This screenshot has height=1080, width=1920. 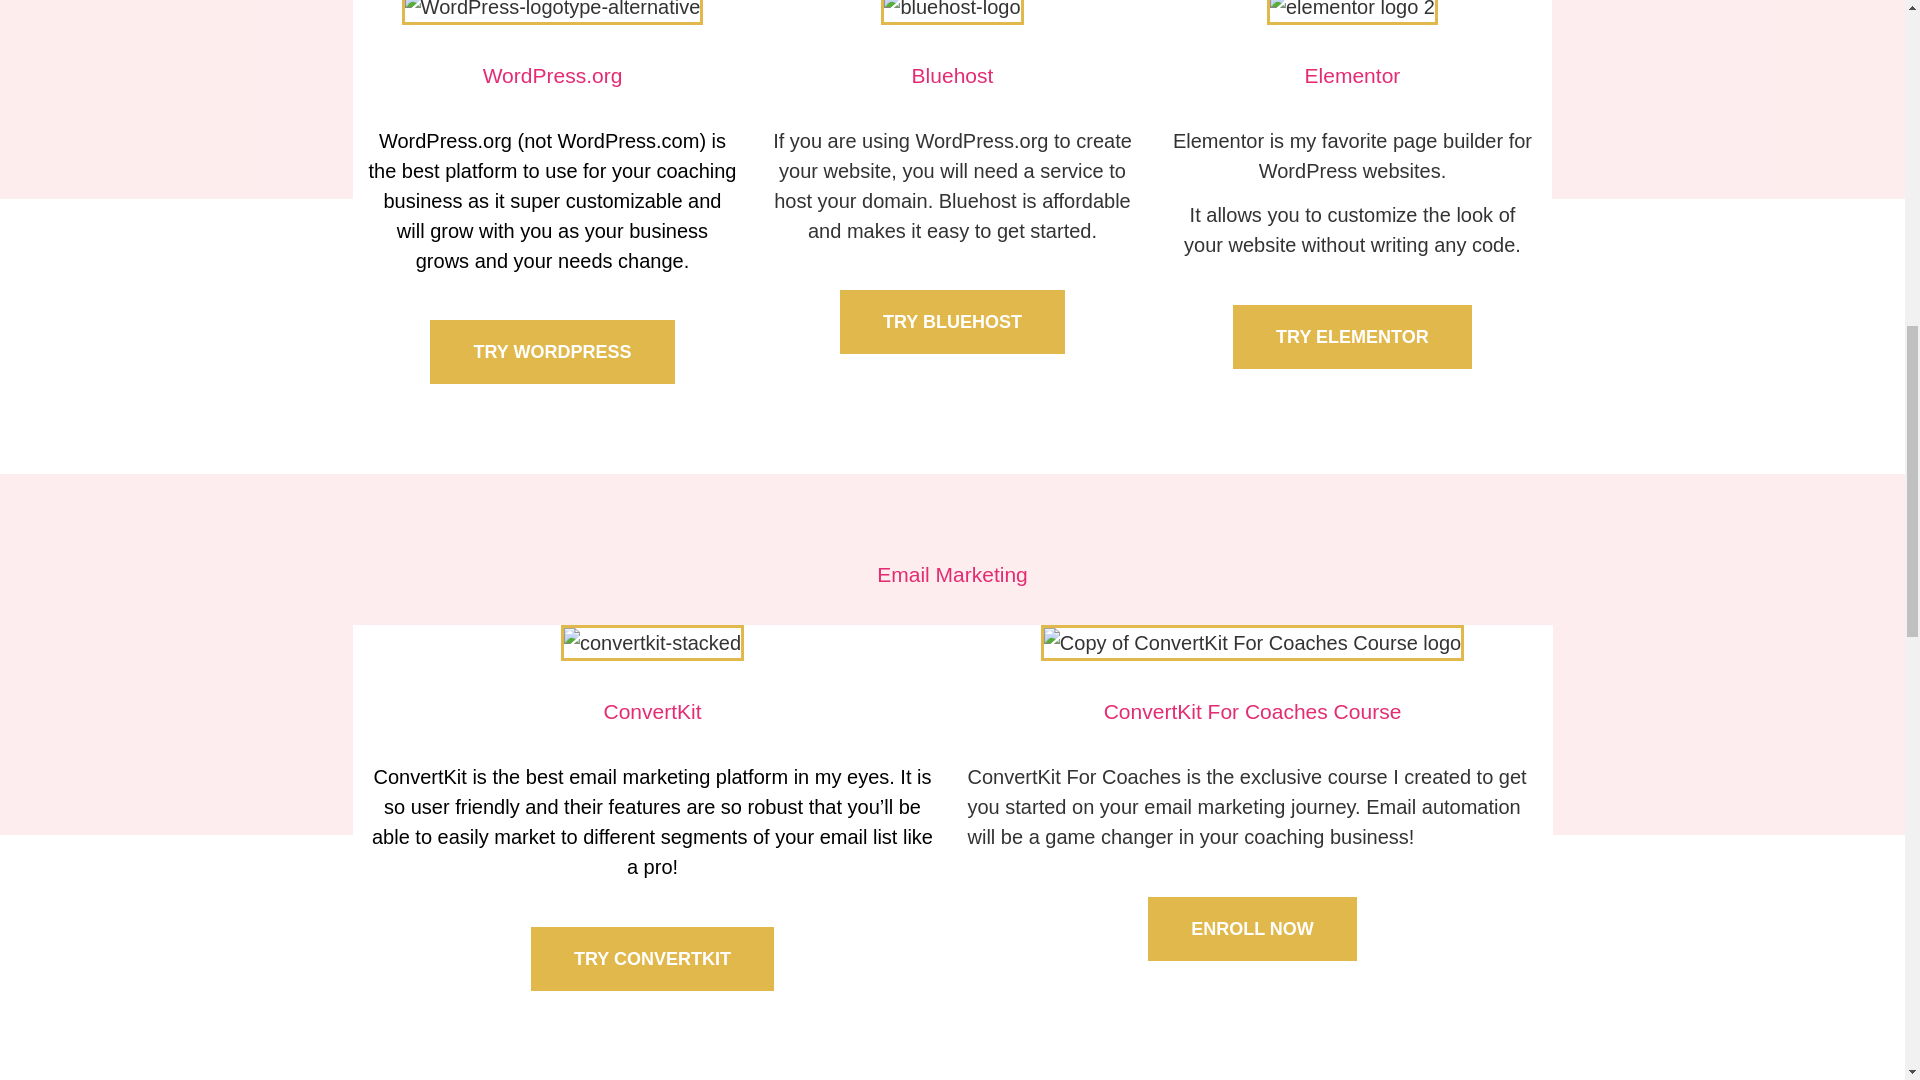 I want to click on TRY WORDPRESS, so click(x=552, y=352).